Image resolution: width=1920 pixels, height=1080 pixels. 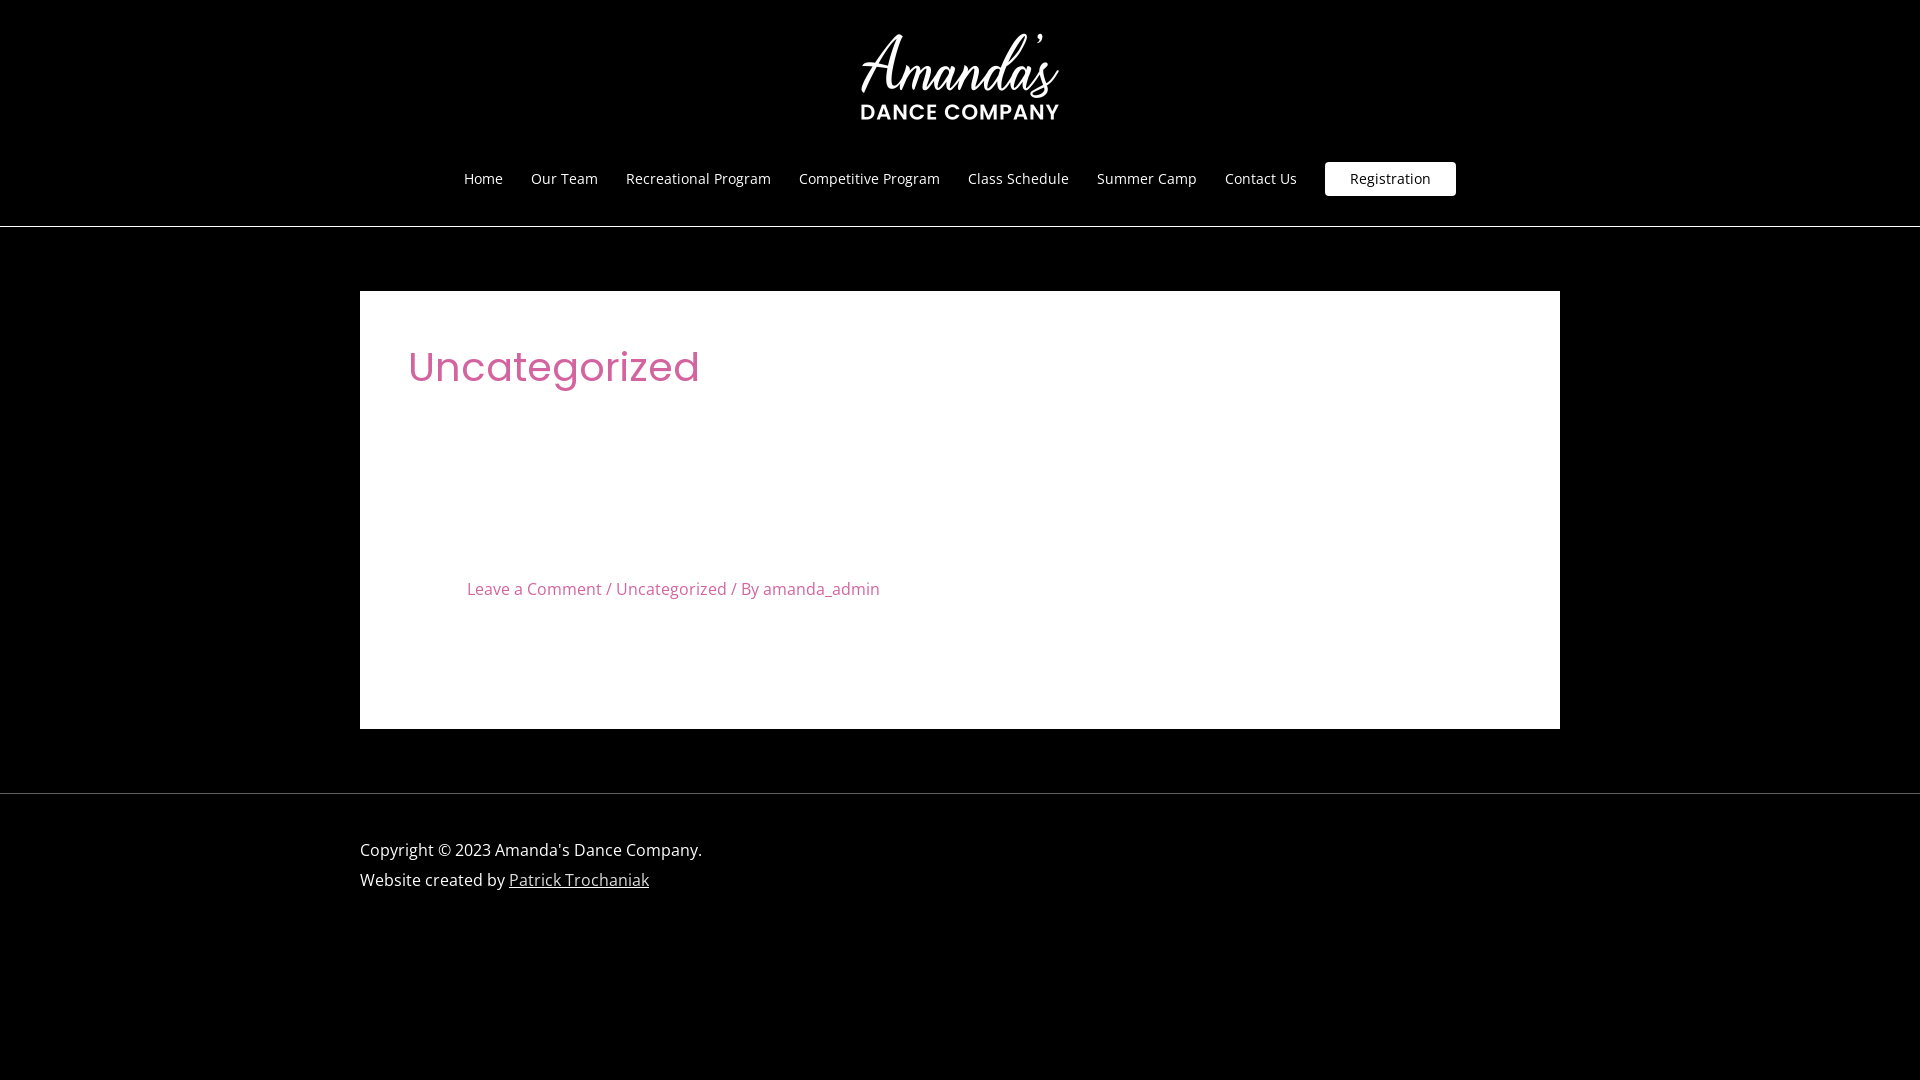 What do you see at coordinates (1390, 179) in the screenshot?
I see `Registration` at bounding box center [1390, 179].